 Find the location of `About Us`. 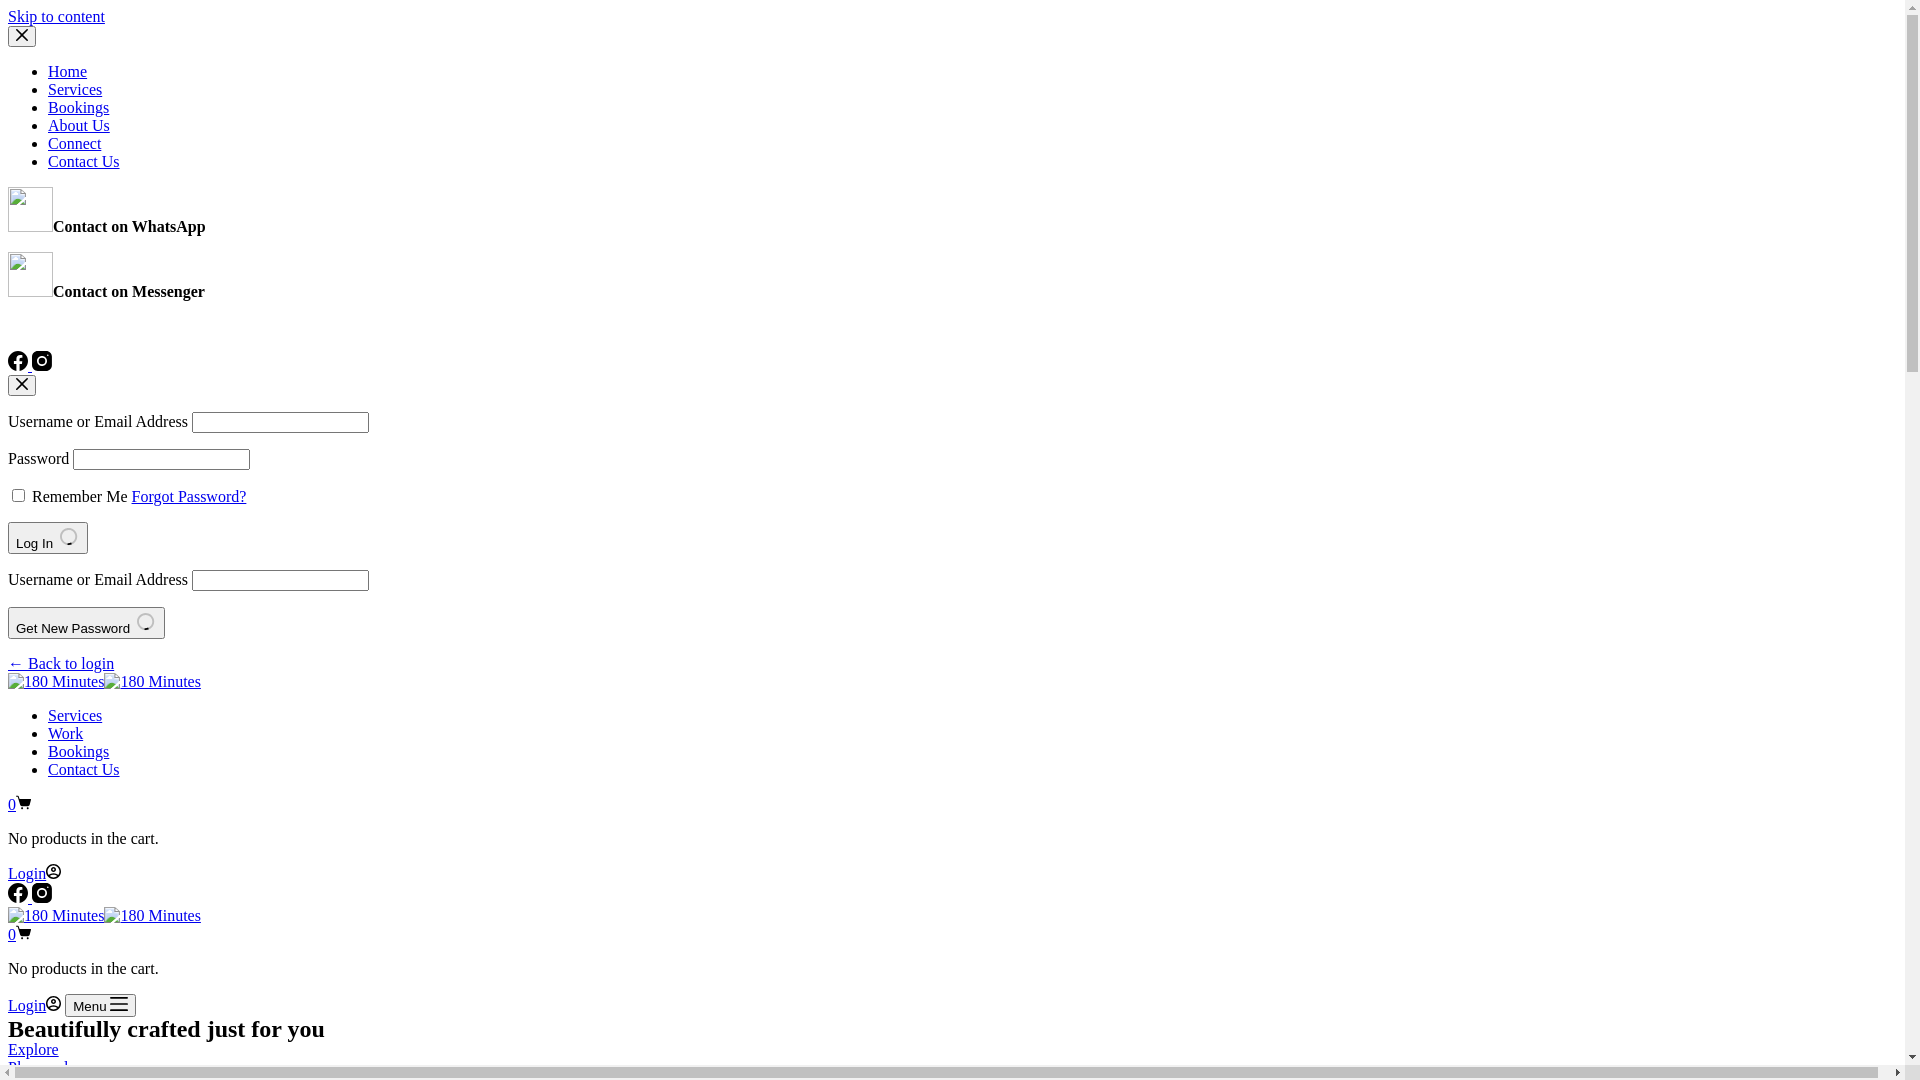

About Us is located at coordinates (79, 126).